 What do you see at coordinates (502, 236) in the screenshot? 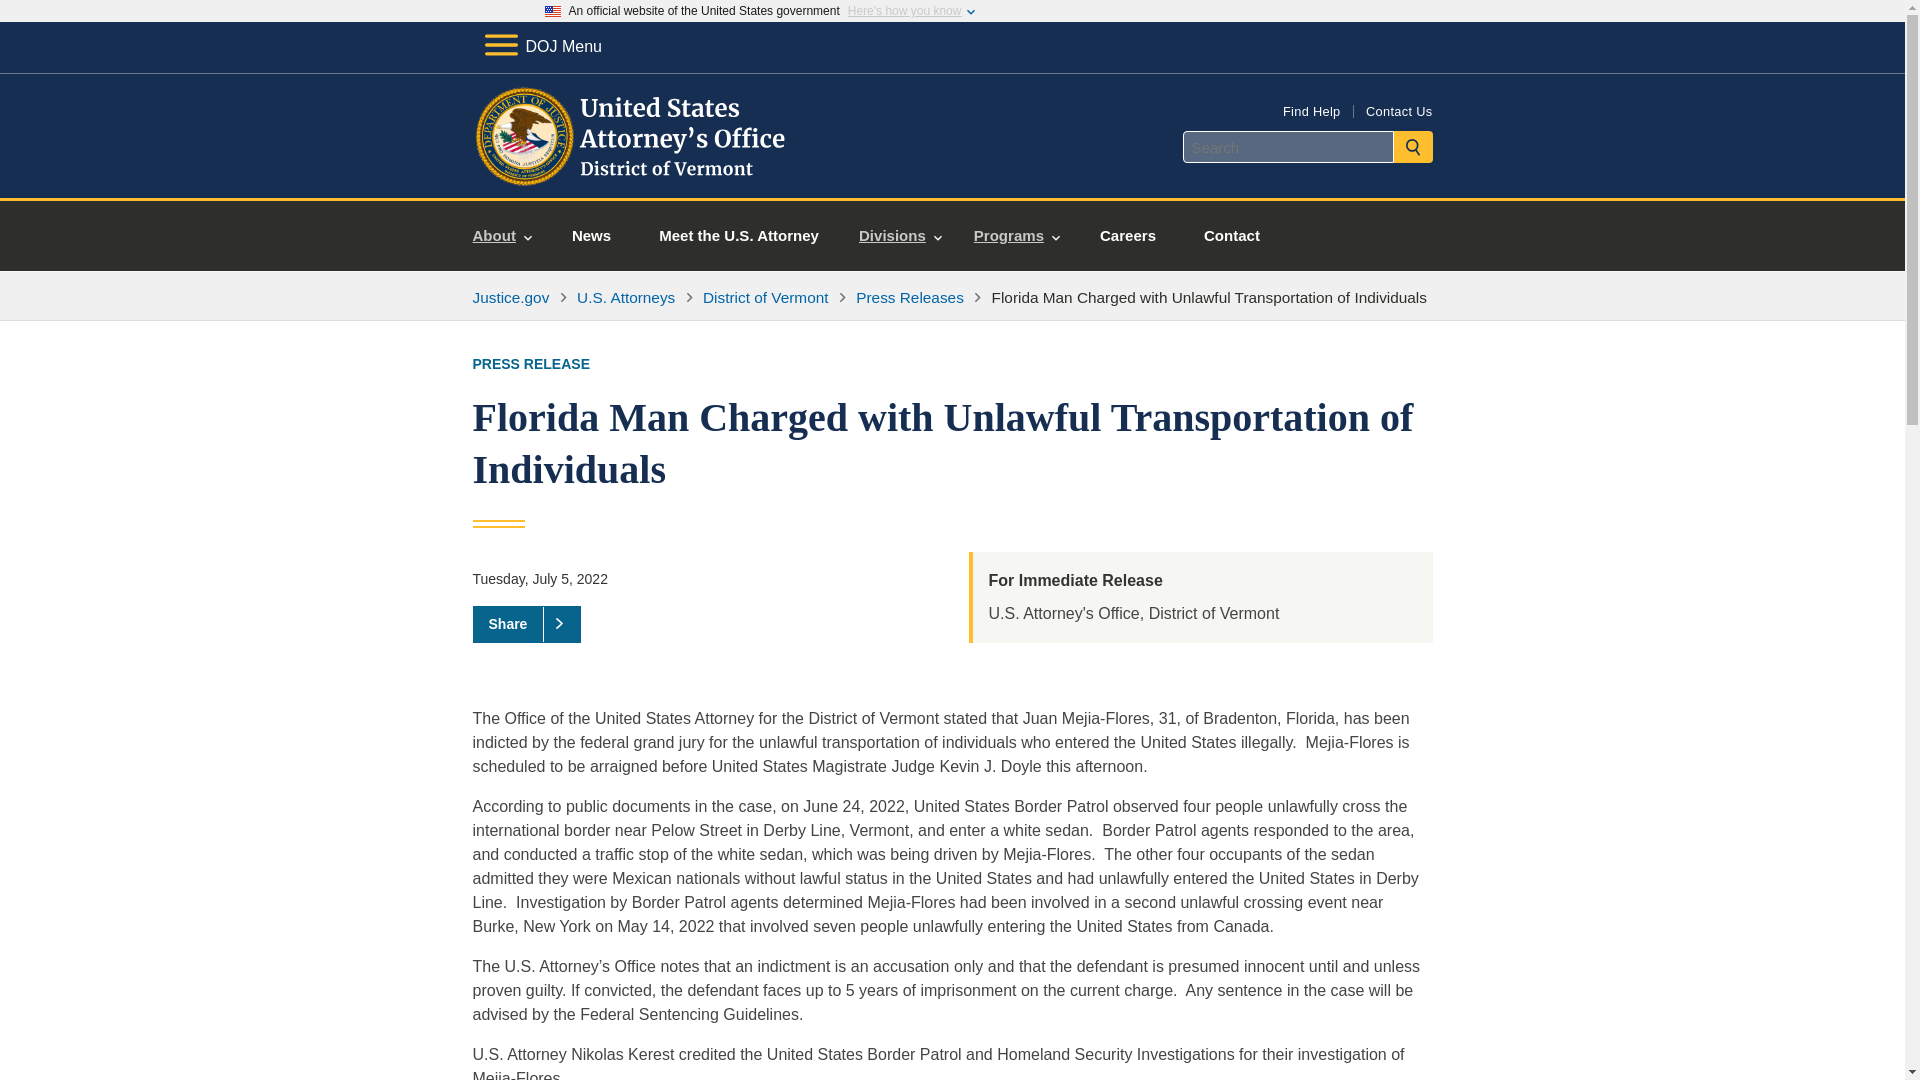
I see `About` at bounding box center [502, 236].